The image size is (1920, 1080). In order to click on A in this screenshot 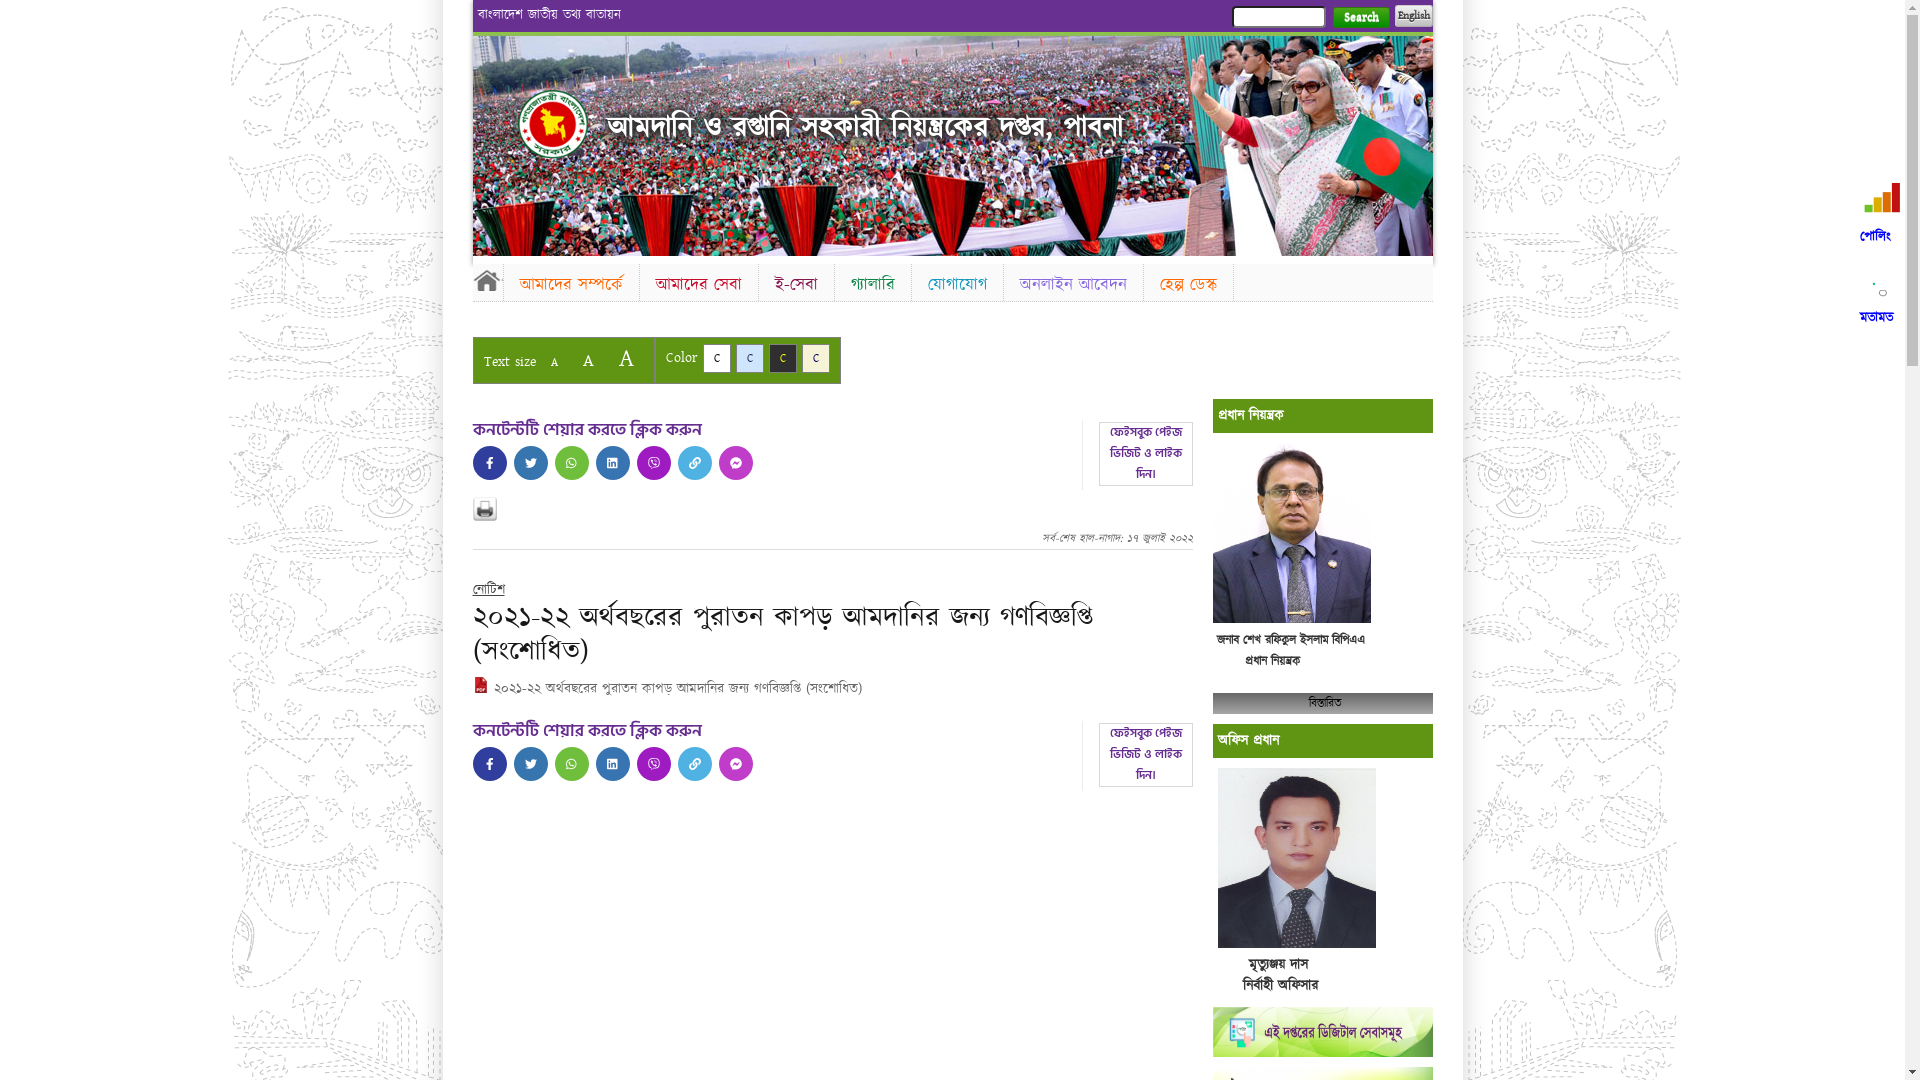, I will do `click(626, 358)`.